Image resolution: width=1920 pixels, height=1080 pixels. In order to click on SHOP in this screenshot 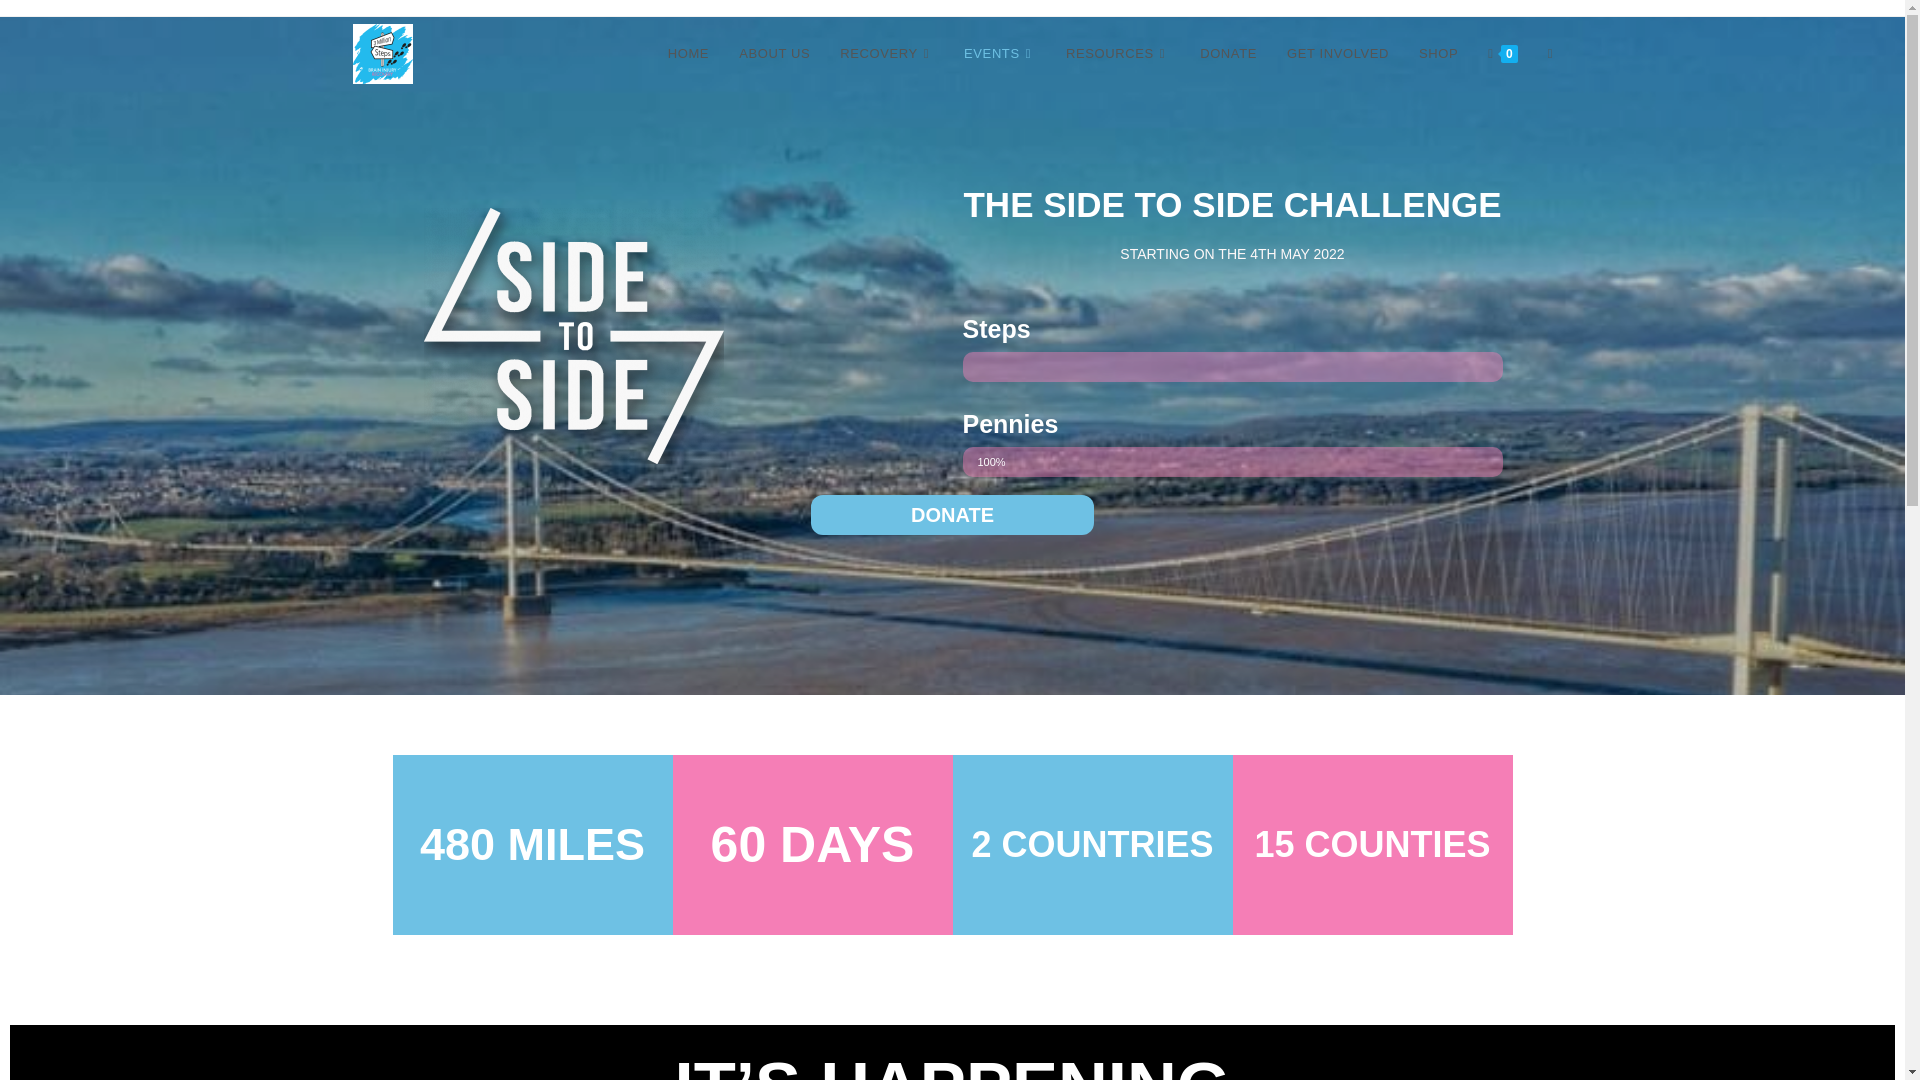, I will do `click(1438, 54)`.